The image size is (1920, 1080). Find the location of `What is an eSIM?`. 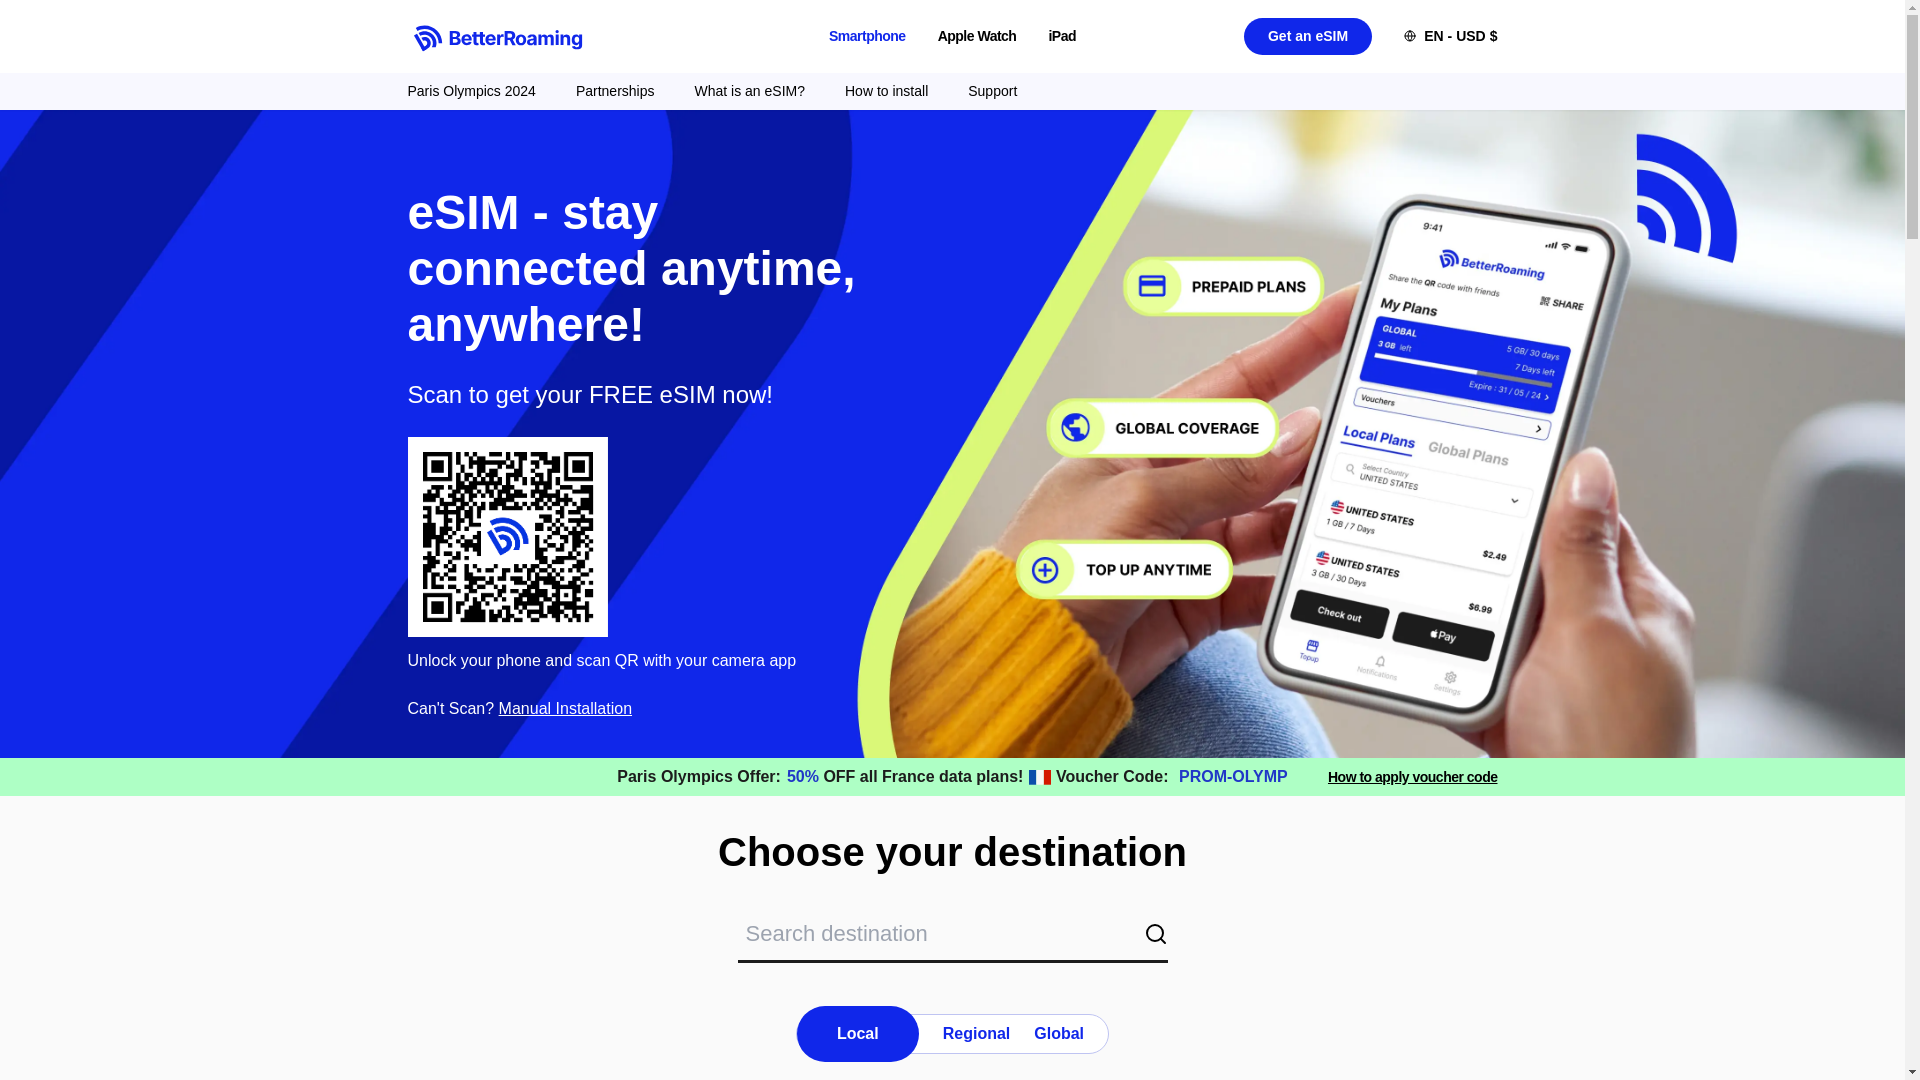

What is an eSIM? is located at coordinates (471, 91).